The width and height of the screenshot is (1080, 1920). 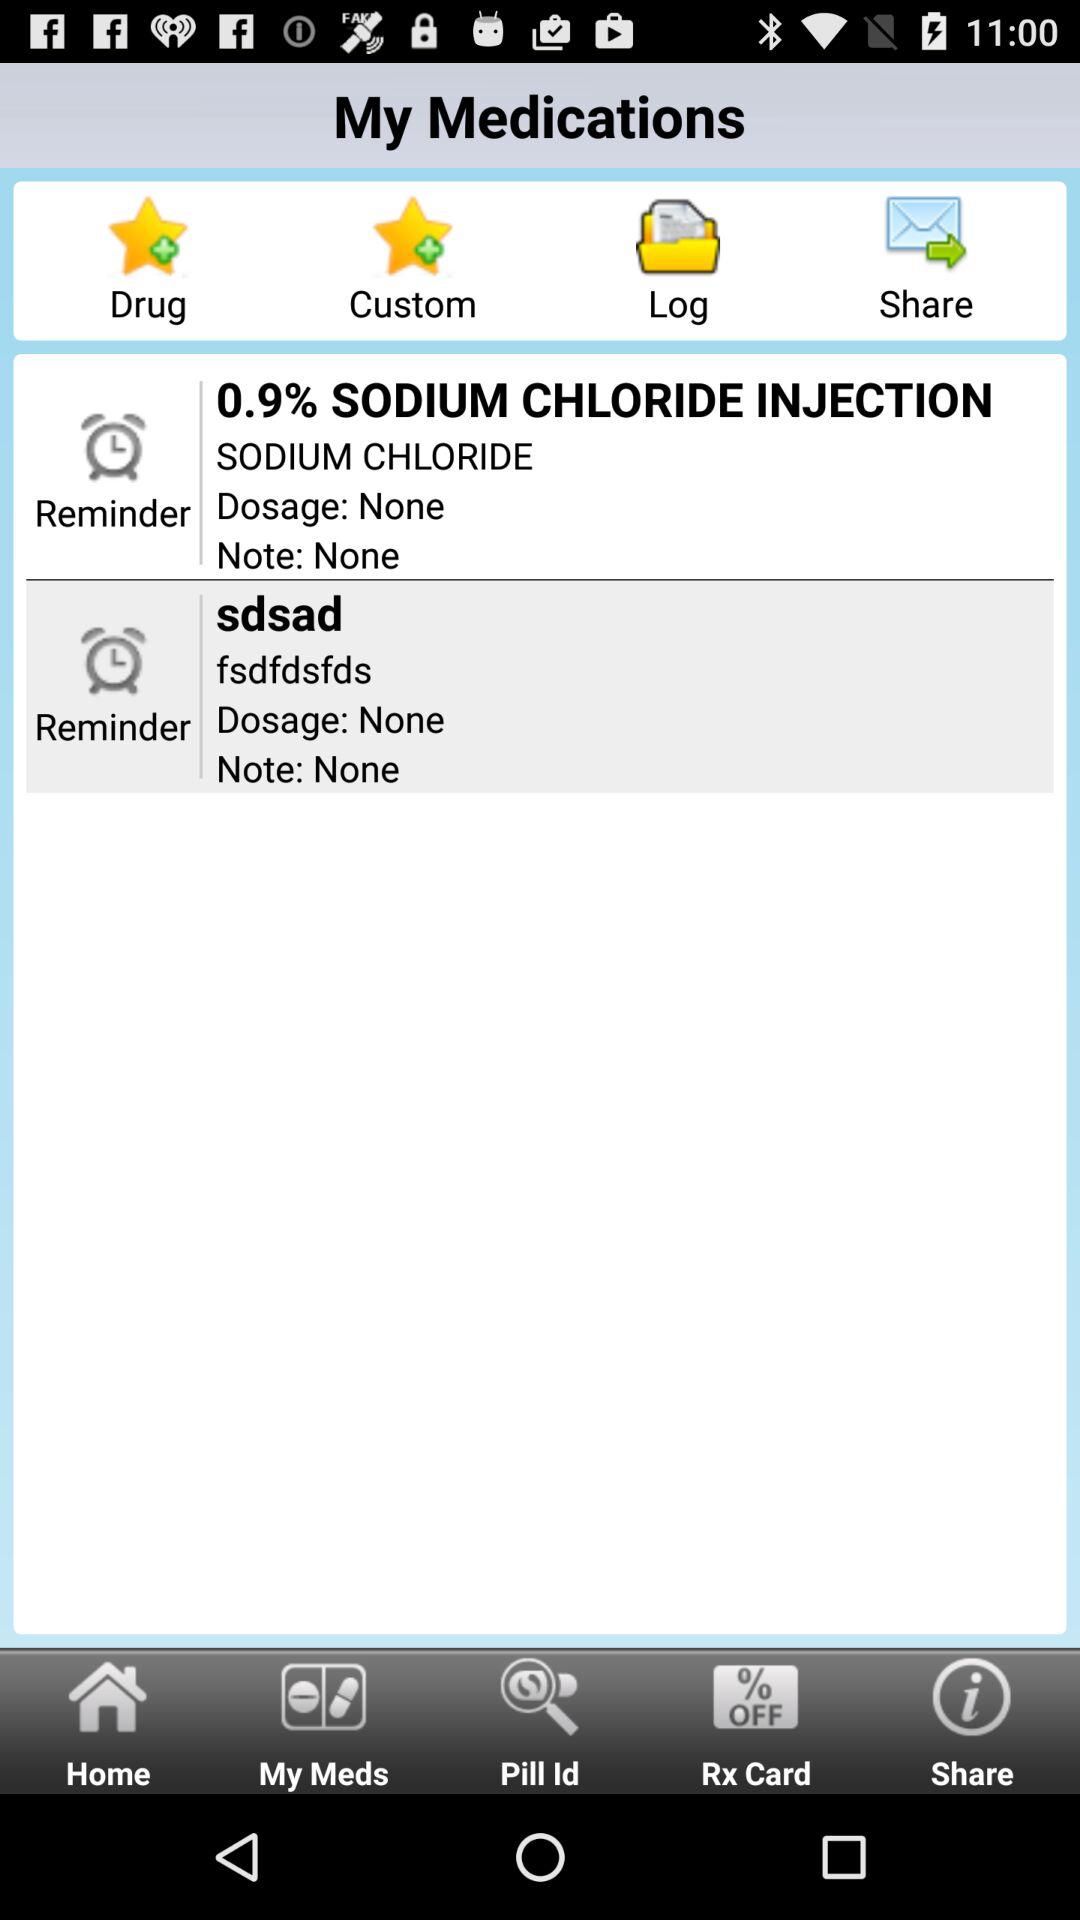 What do you see at coordinates (324, 1720) in the screenshot?
I see `open the item to the right of home item` at bounding box center [324, 1720].